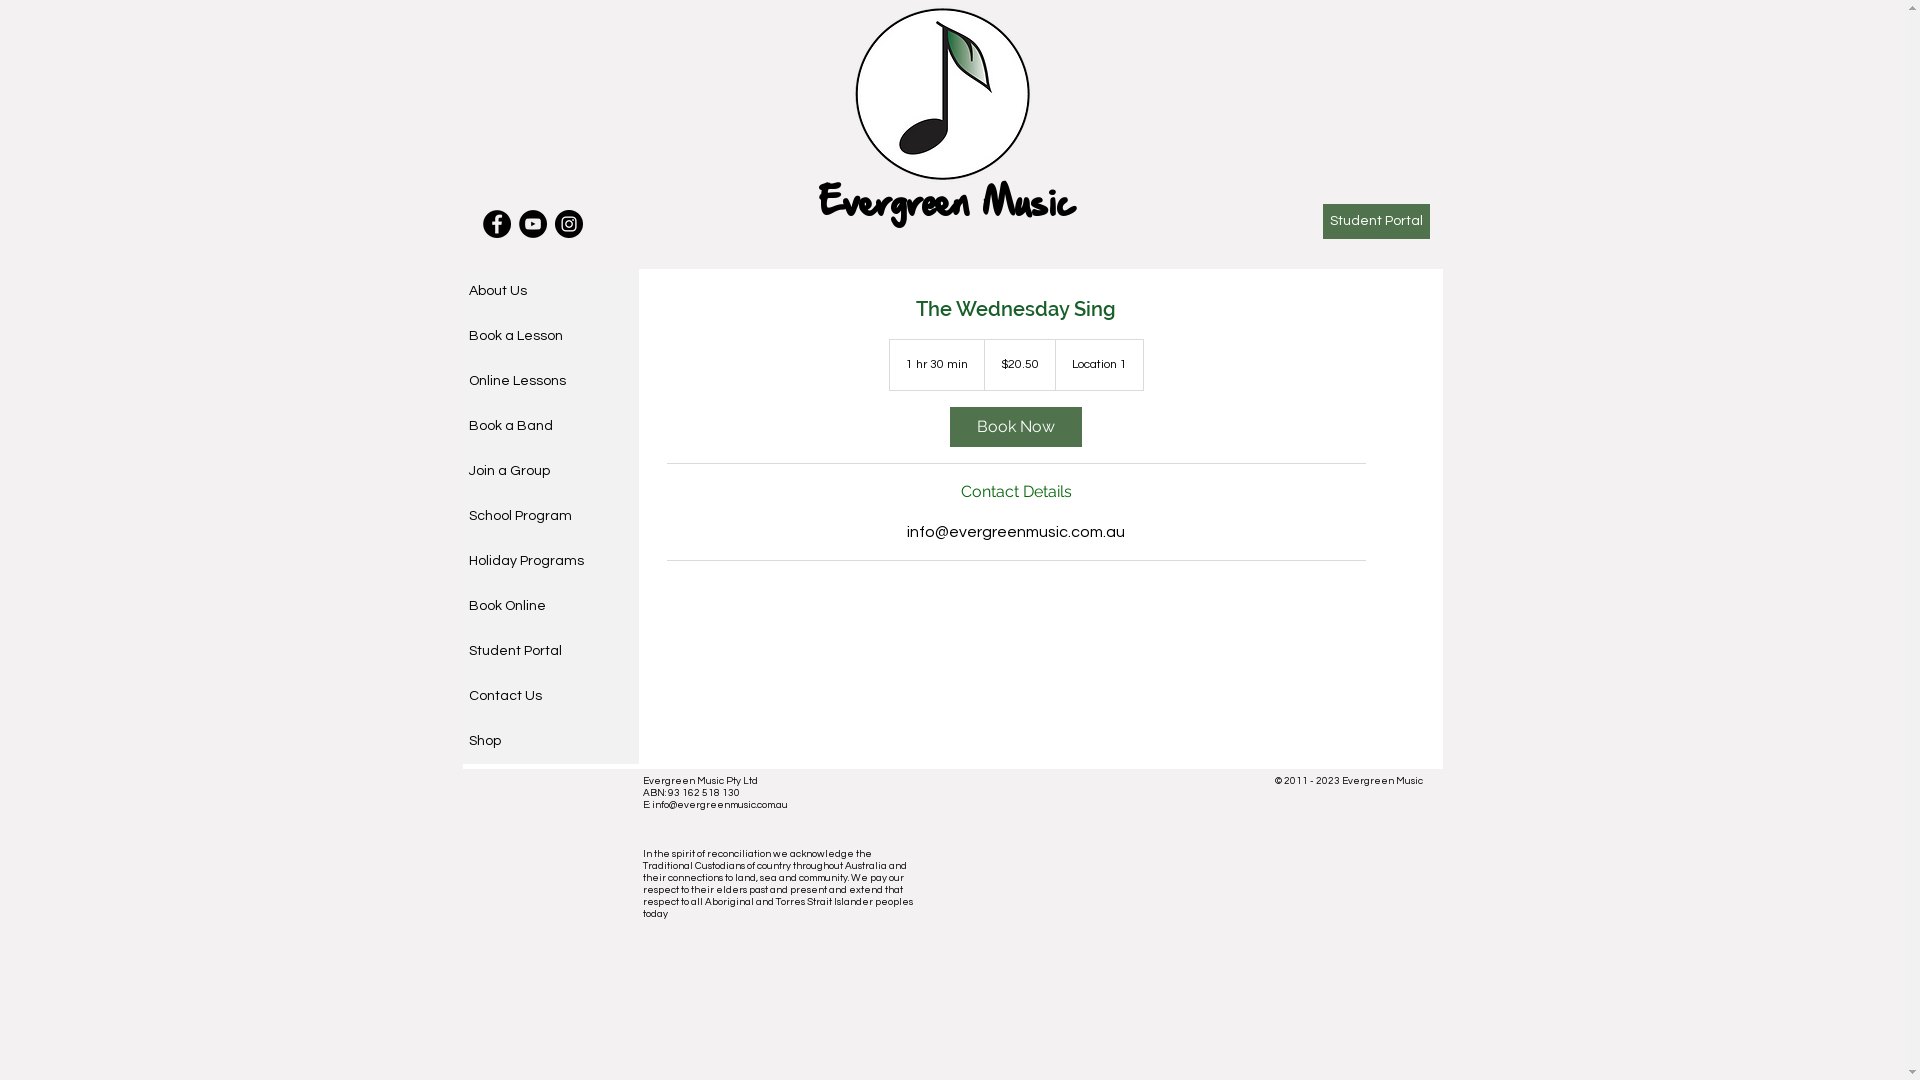  I want to click on Contact Us, so click(550, 696).